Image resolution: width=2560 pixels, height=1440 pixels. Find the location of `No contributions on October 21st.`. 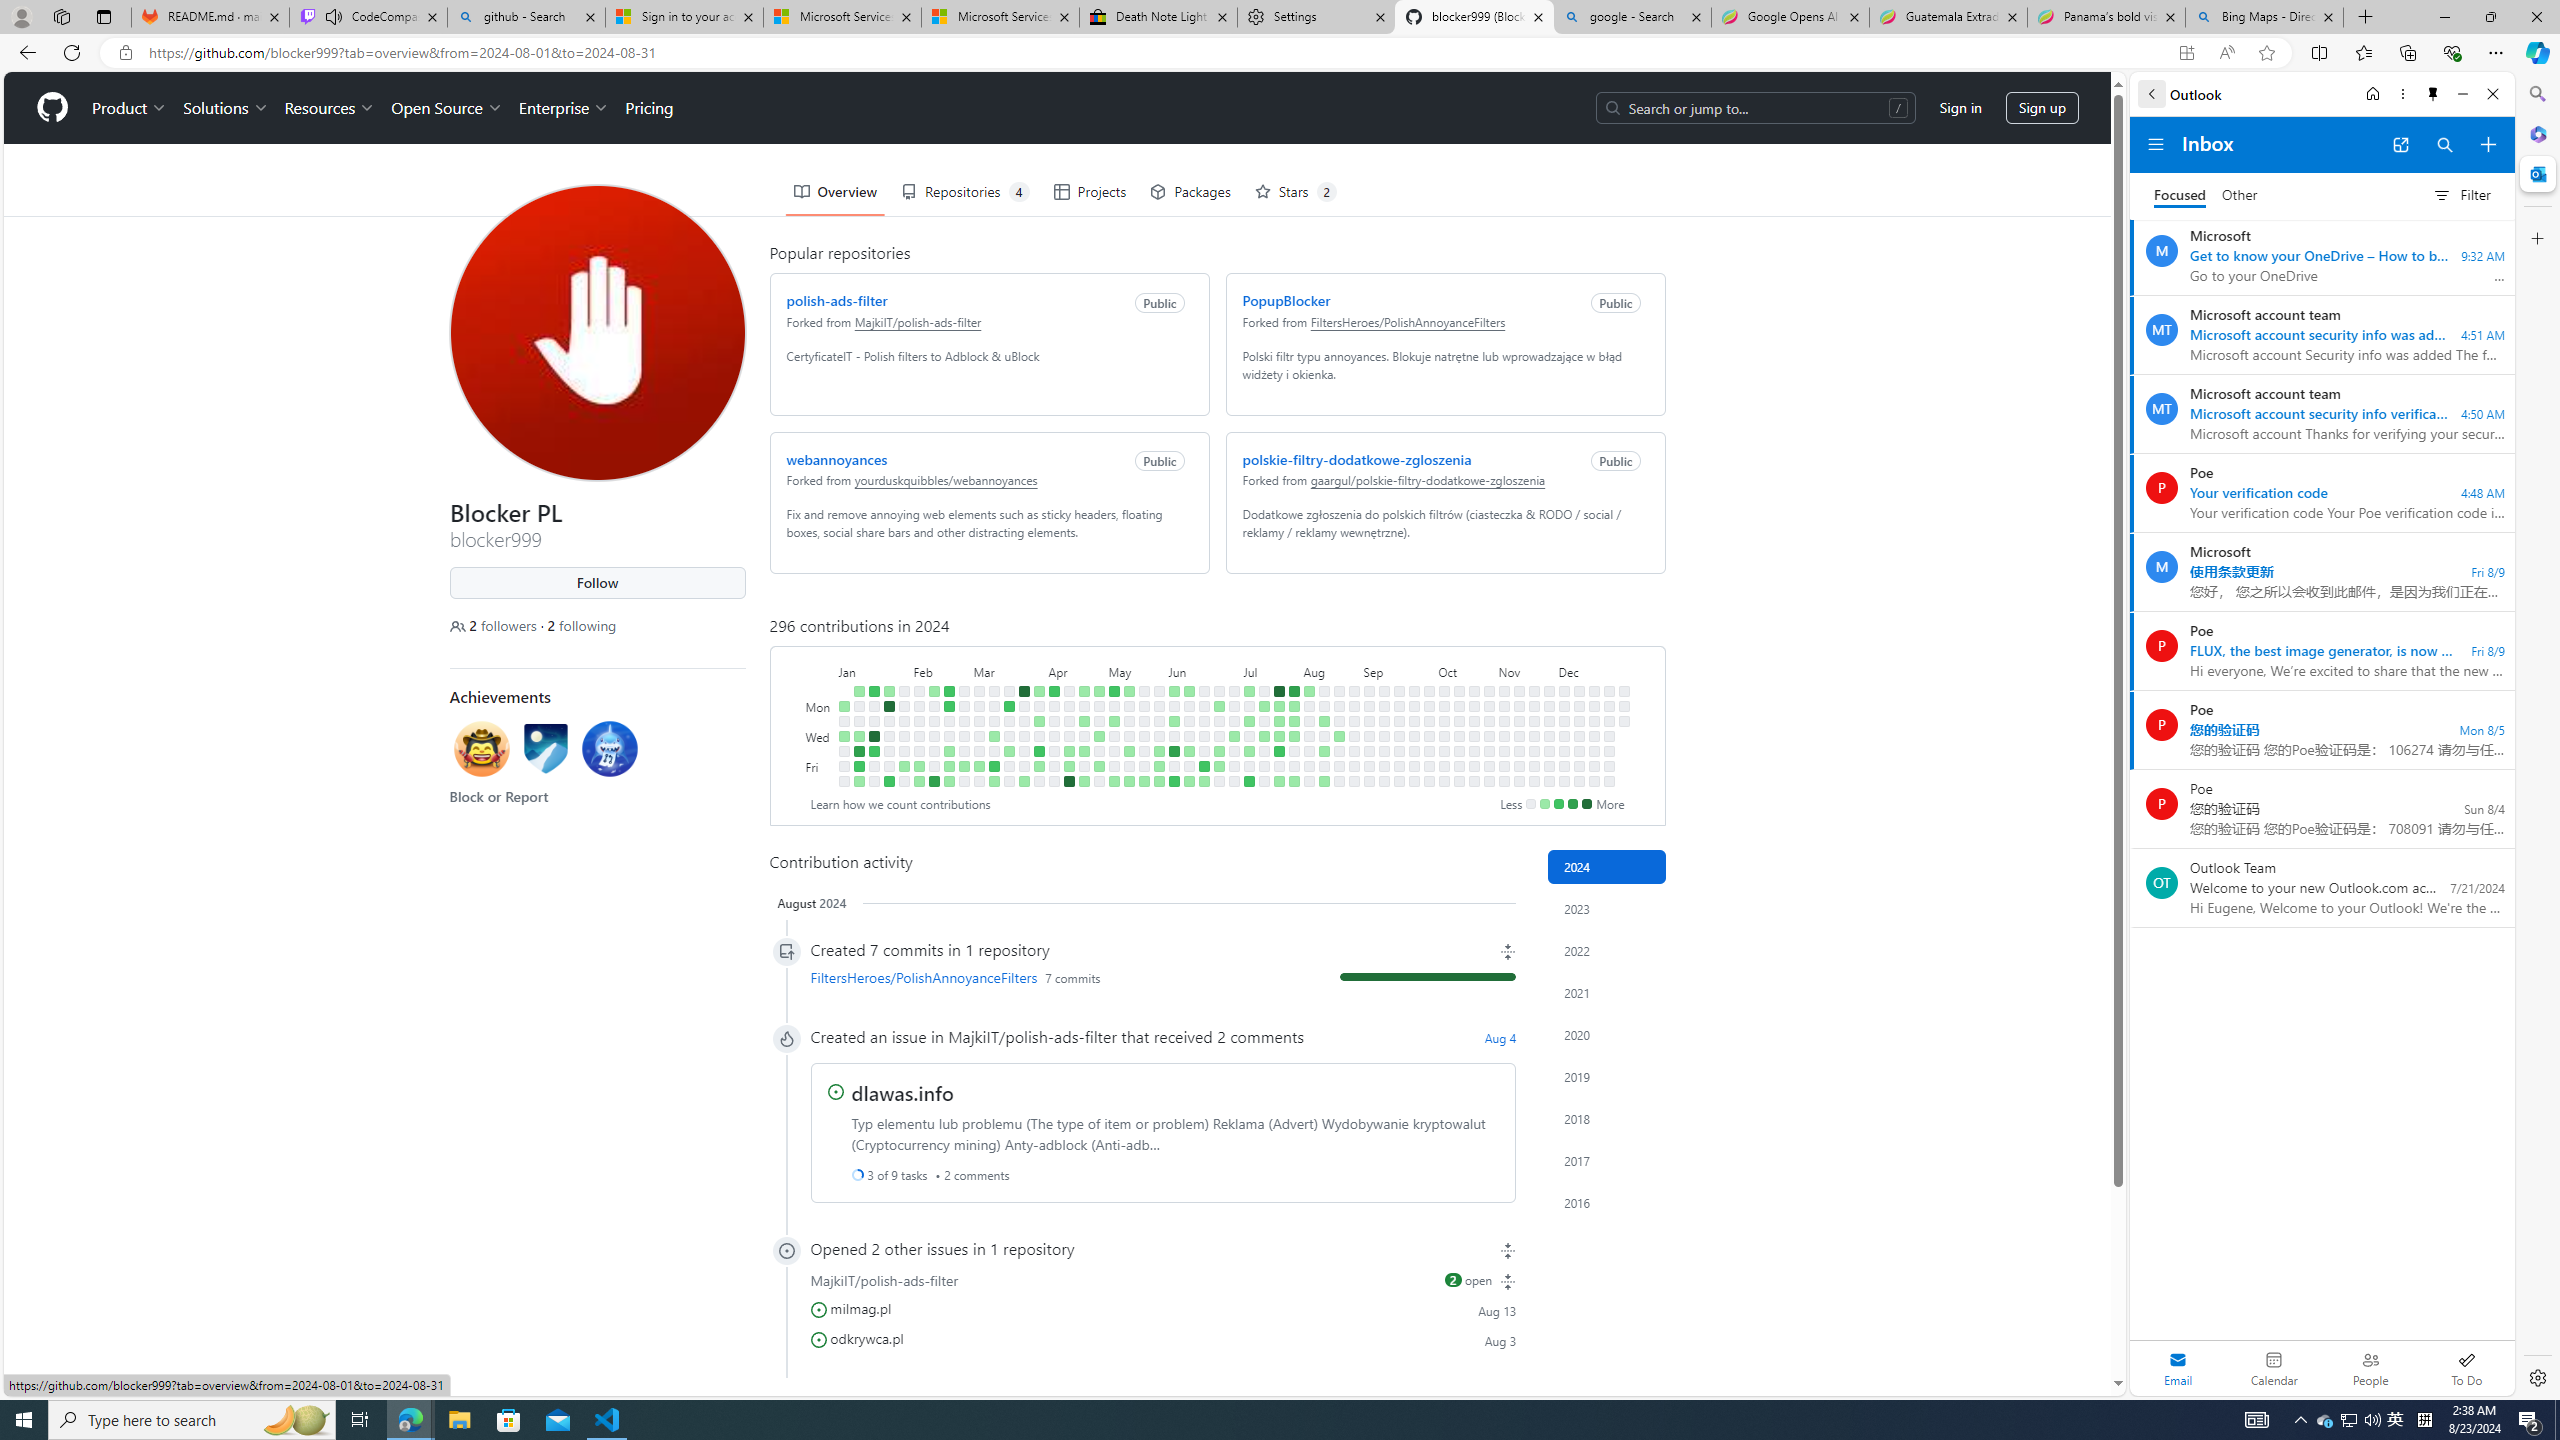

No contributions on October 21st. is located at coordinates (1472, 706).